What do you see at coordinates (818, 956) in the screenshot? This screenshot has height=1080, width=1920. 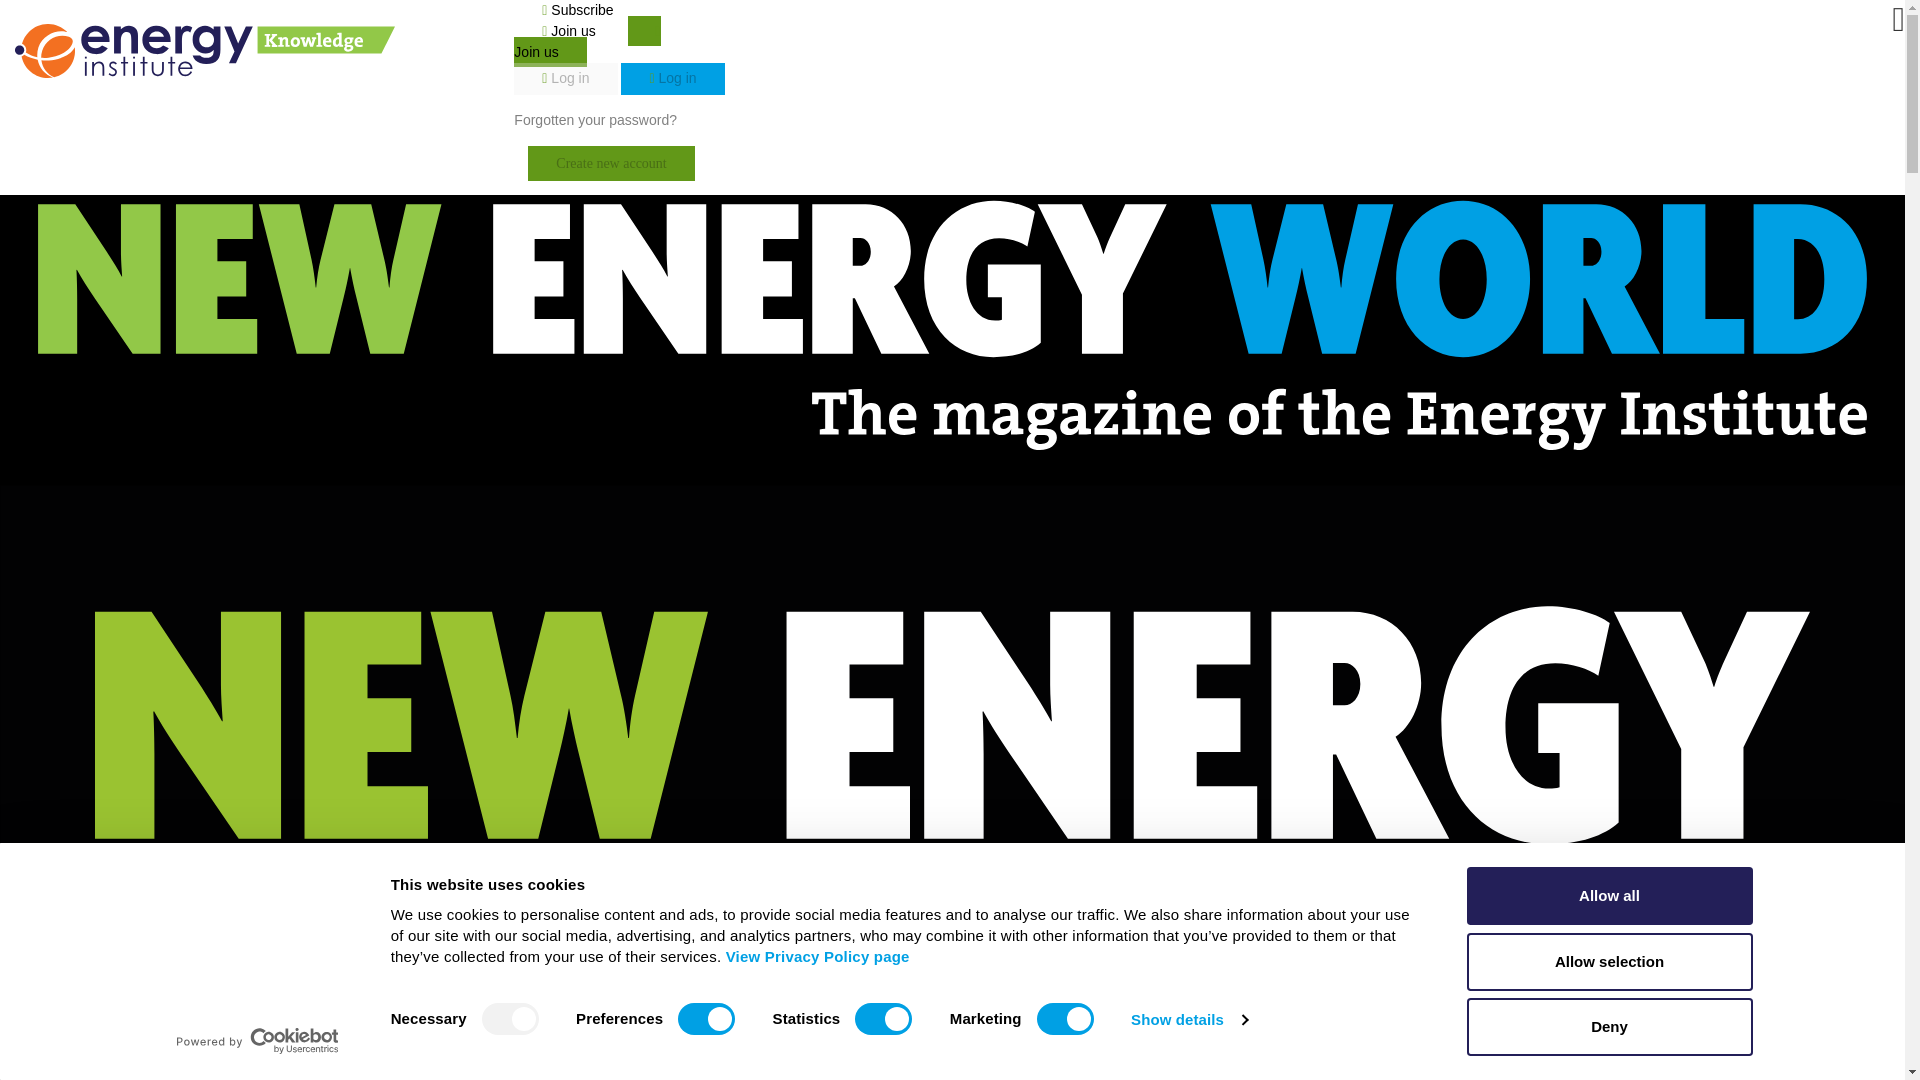 I see `View Privacy Policy page` at bounding box center [818, 956].